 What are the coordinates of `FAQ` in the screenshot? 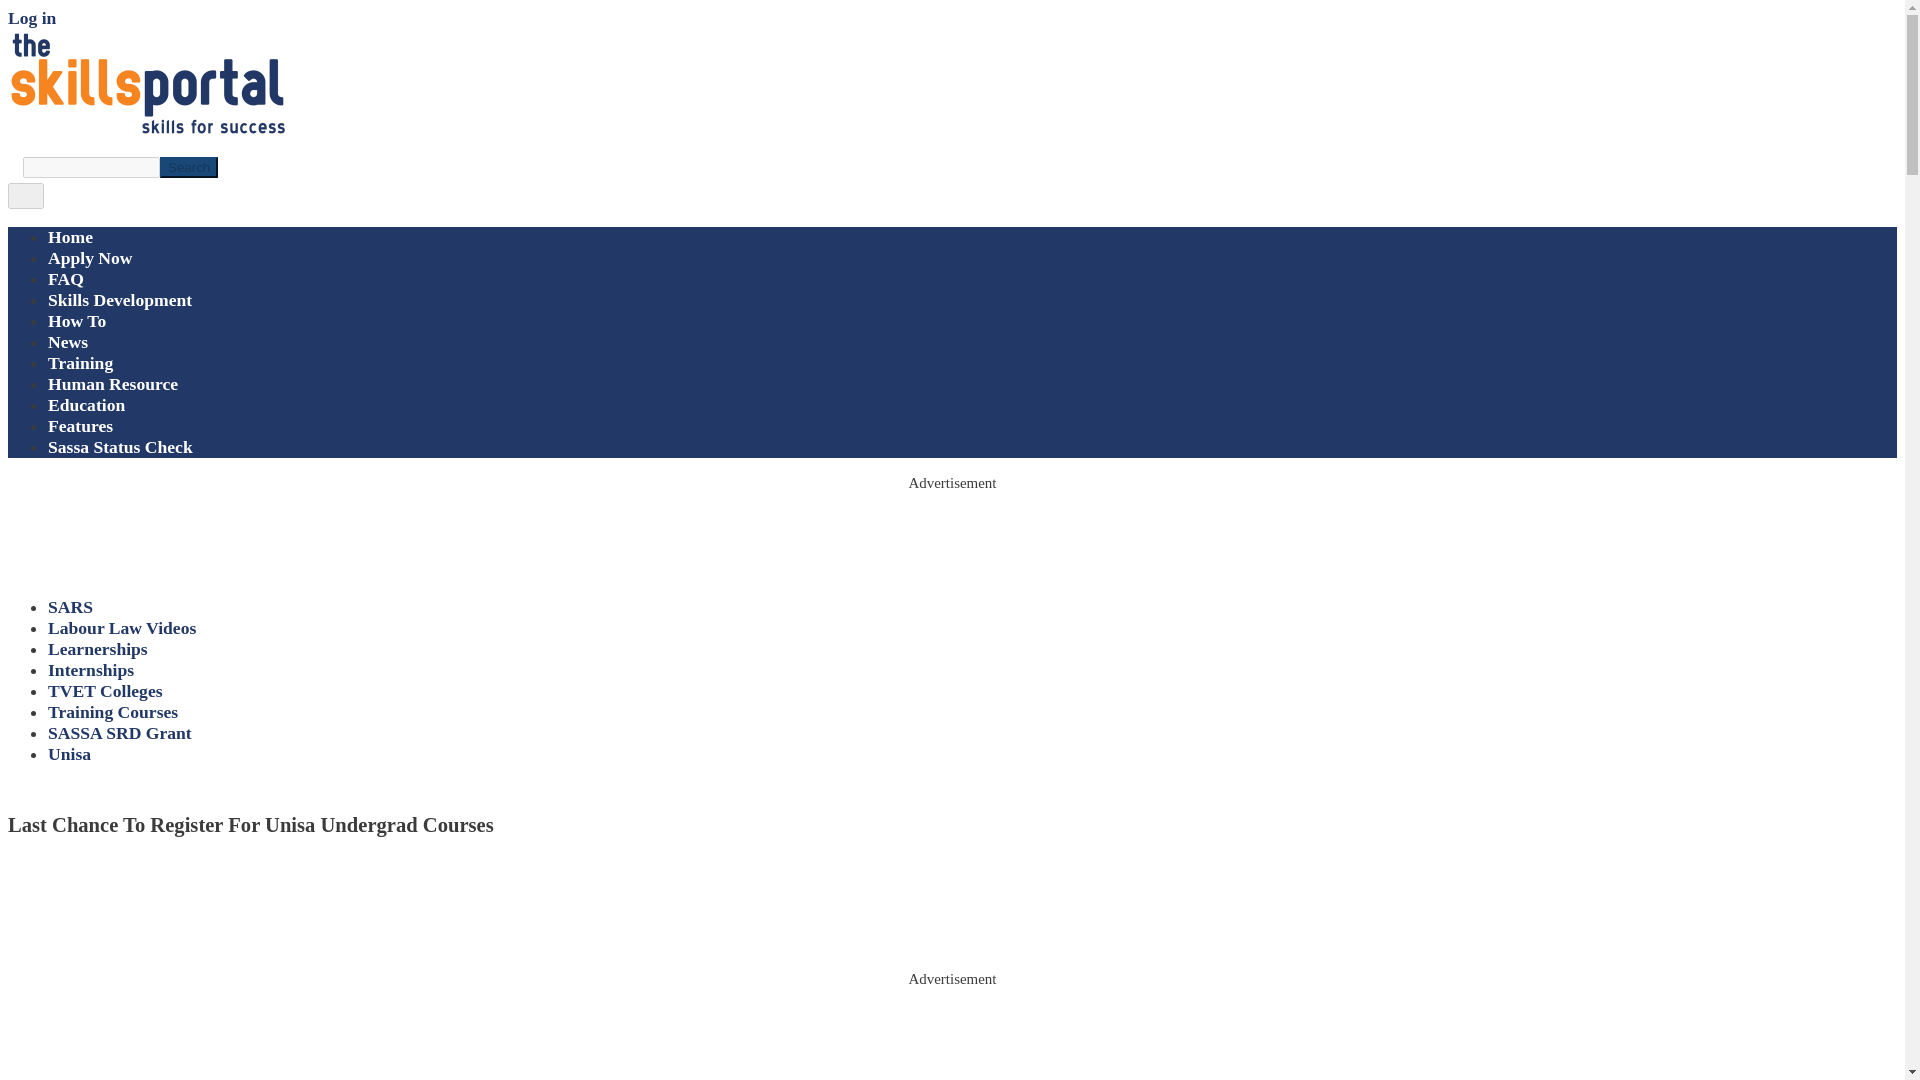 It's located at (66, 278).